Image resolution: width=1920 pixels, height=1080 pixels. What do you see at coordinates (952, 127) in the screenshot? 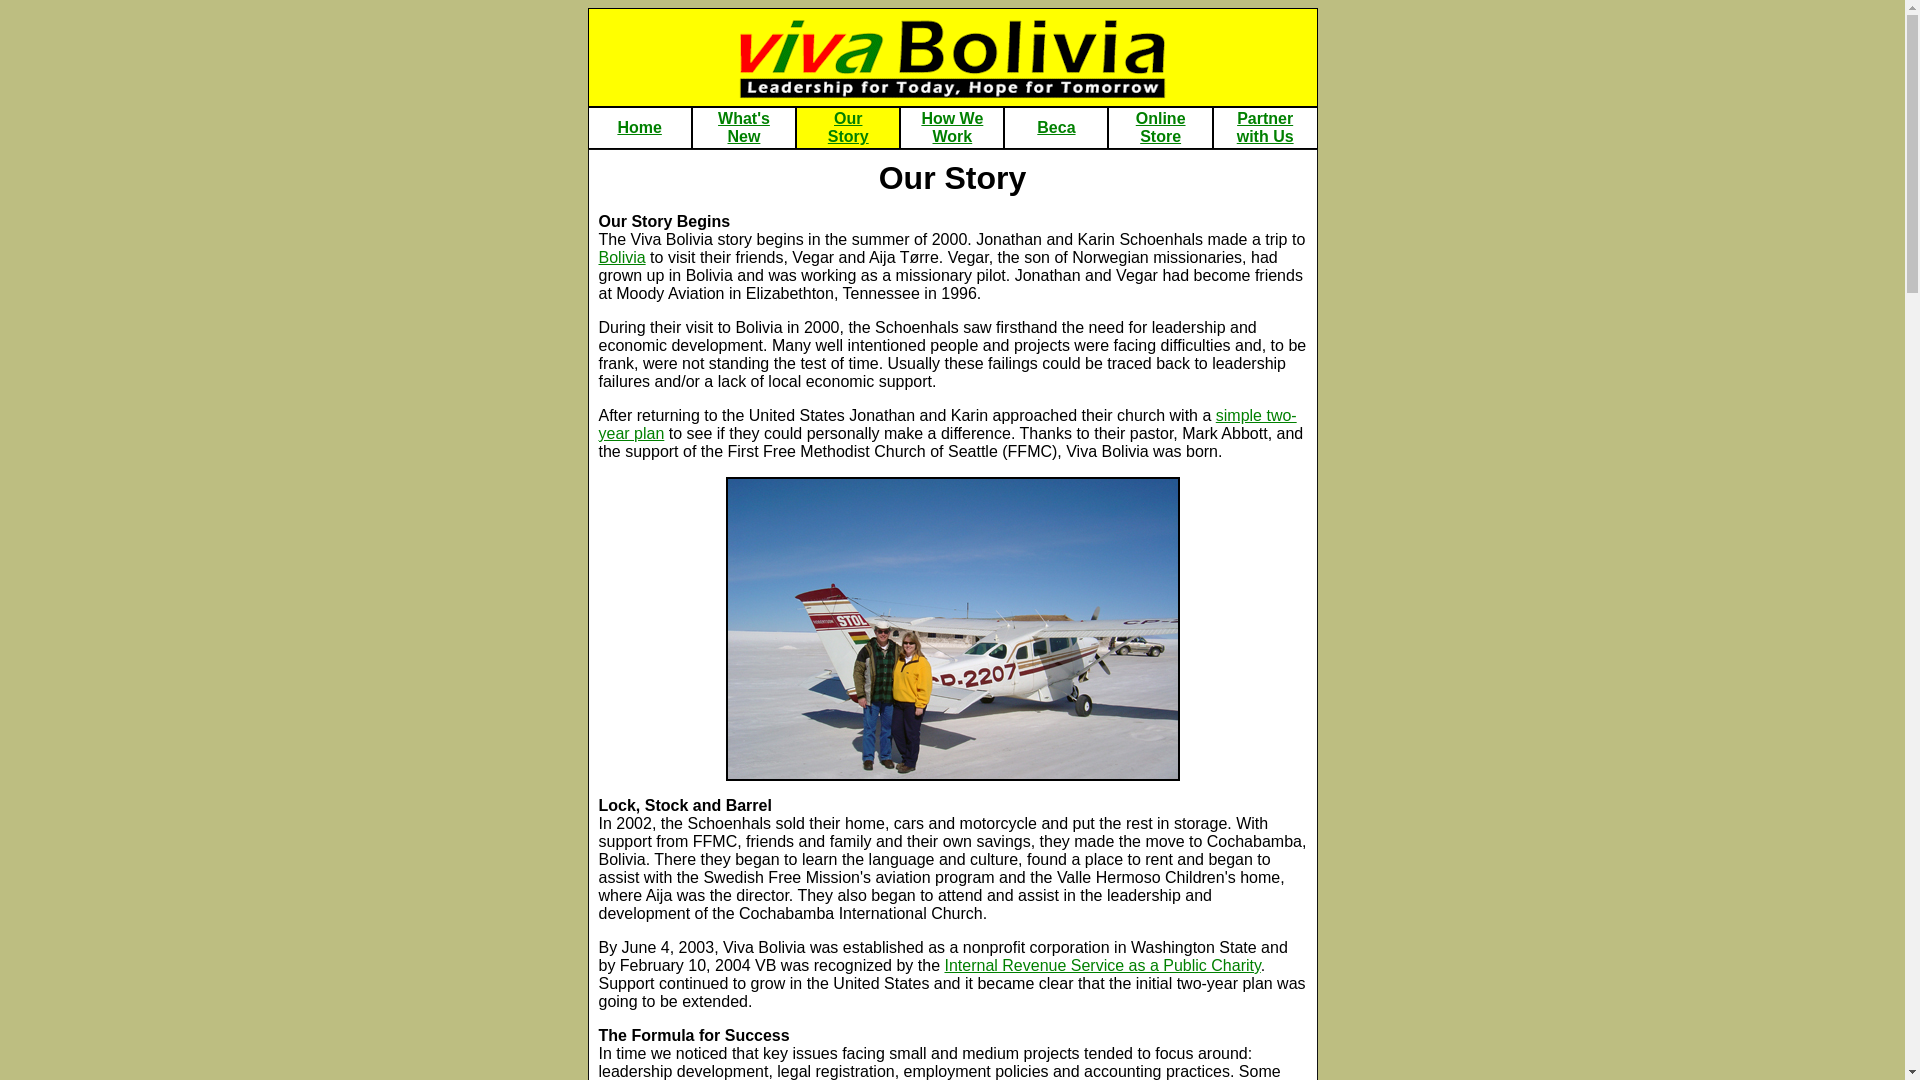
I see `simple two-year plan` at bounding box center [952, 127].